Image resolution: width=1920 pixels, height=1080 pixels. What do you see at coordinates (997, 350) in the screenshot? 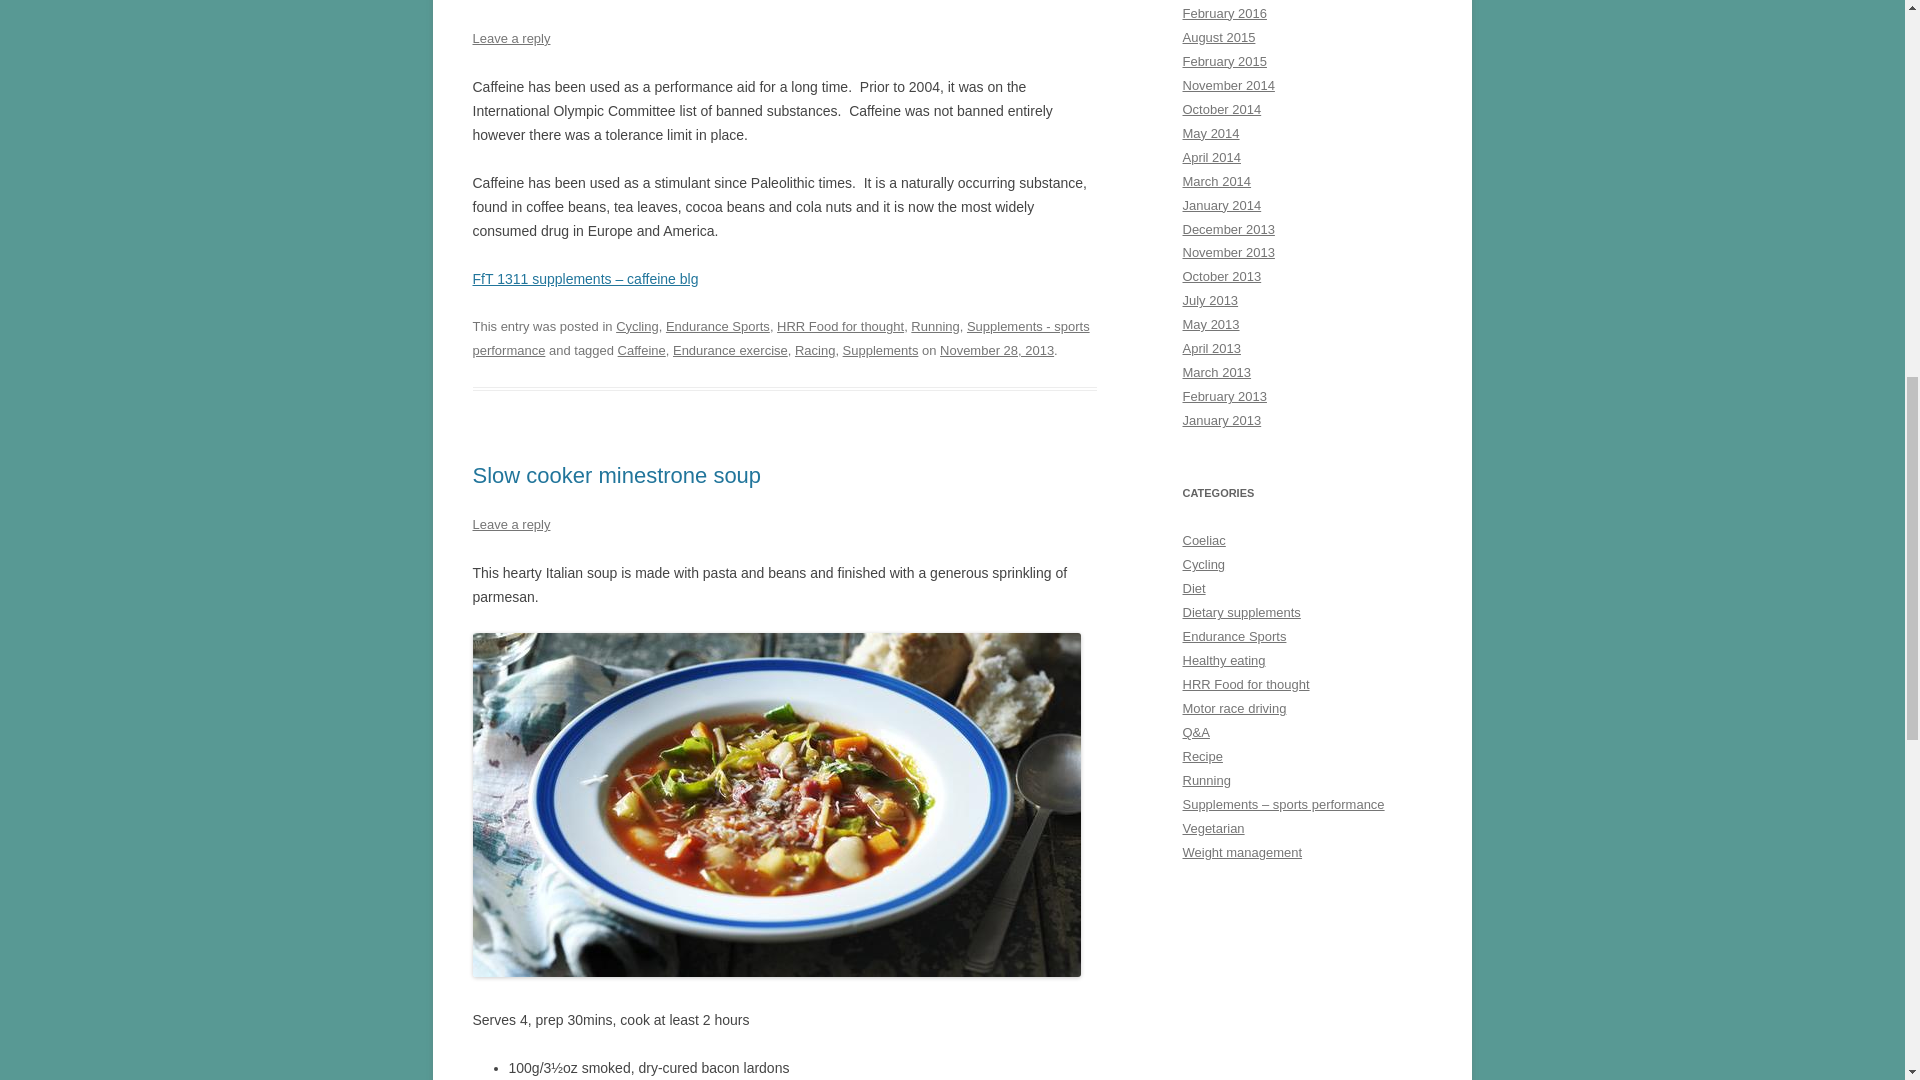
I see `November 28, 2013` at bounding box center [997, 350].